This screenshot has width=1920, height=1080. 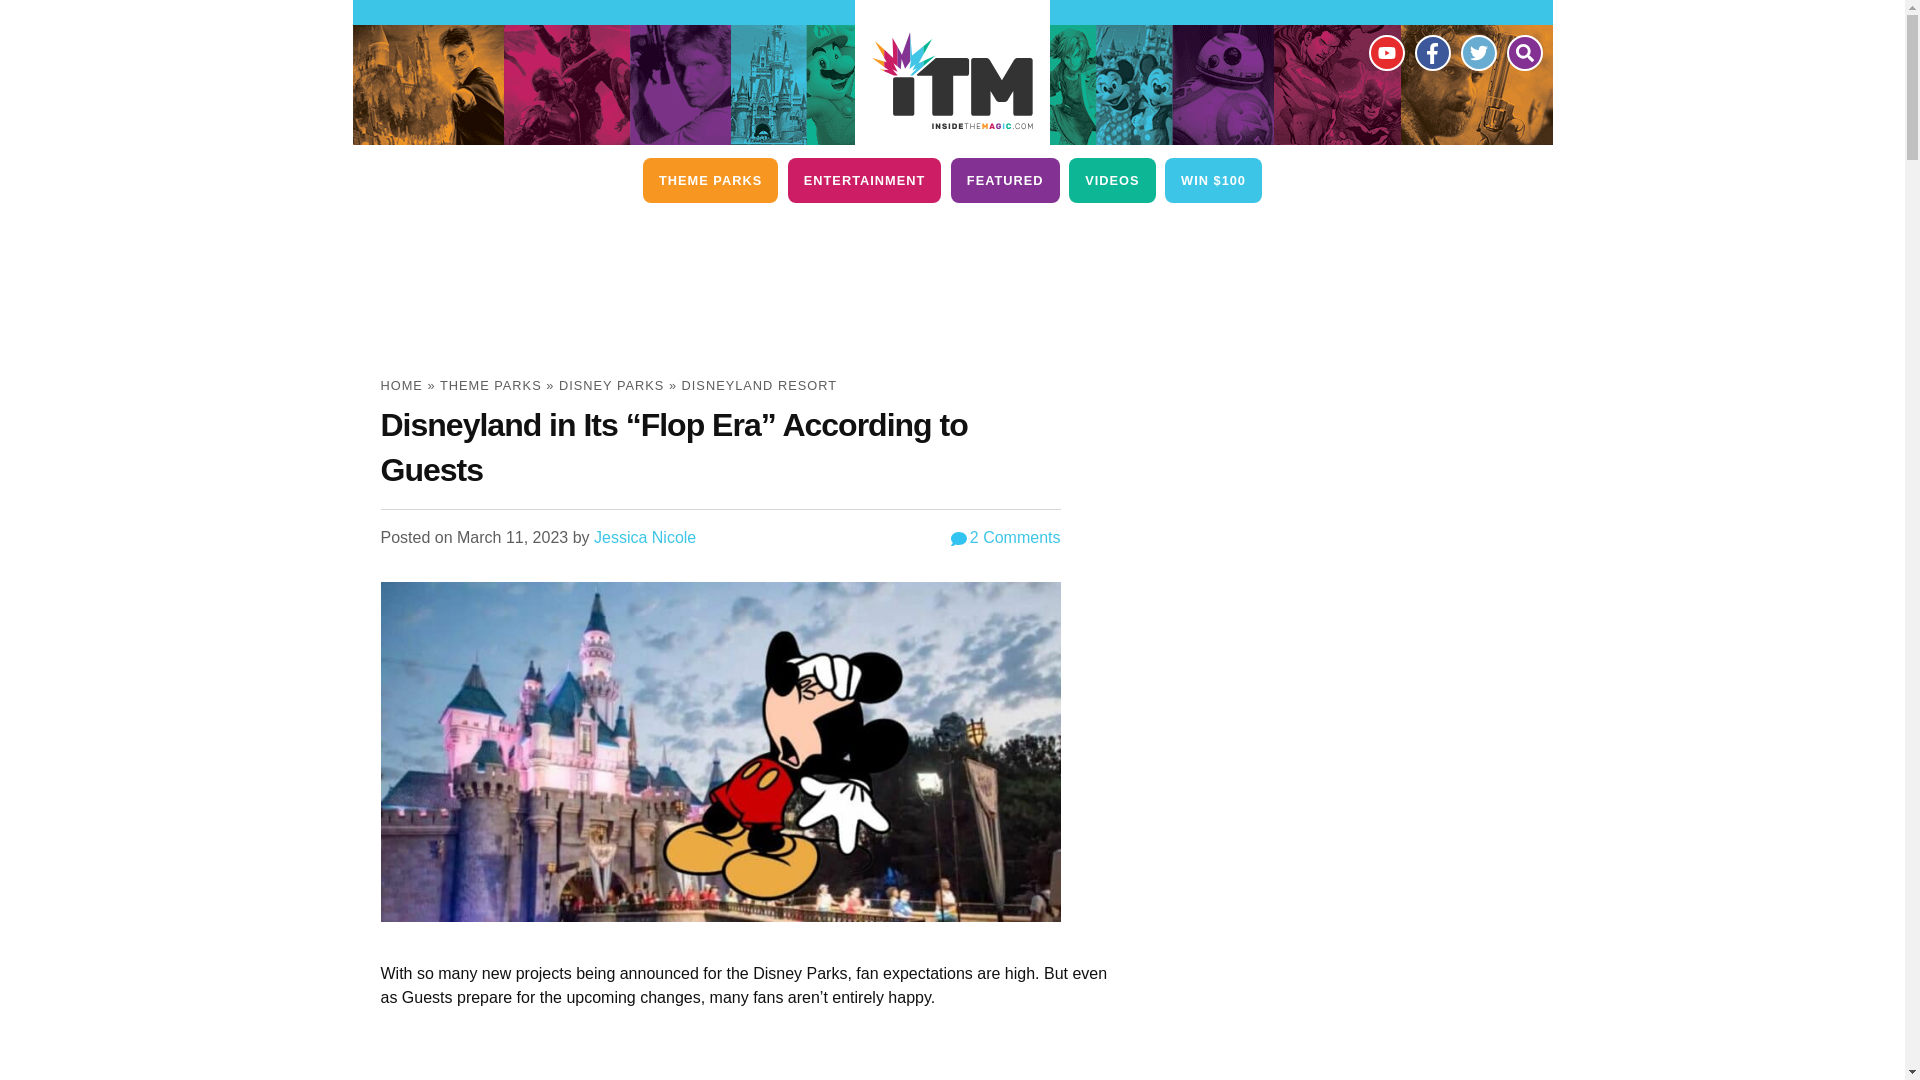 What do you see at coordinates (710, 180) in the screenshot?
I see `THEME PARKS` at bounding box center [710, 180].